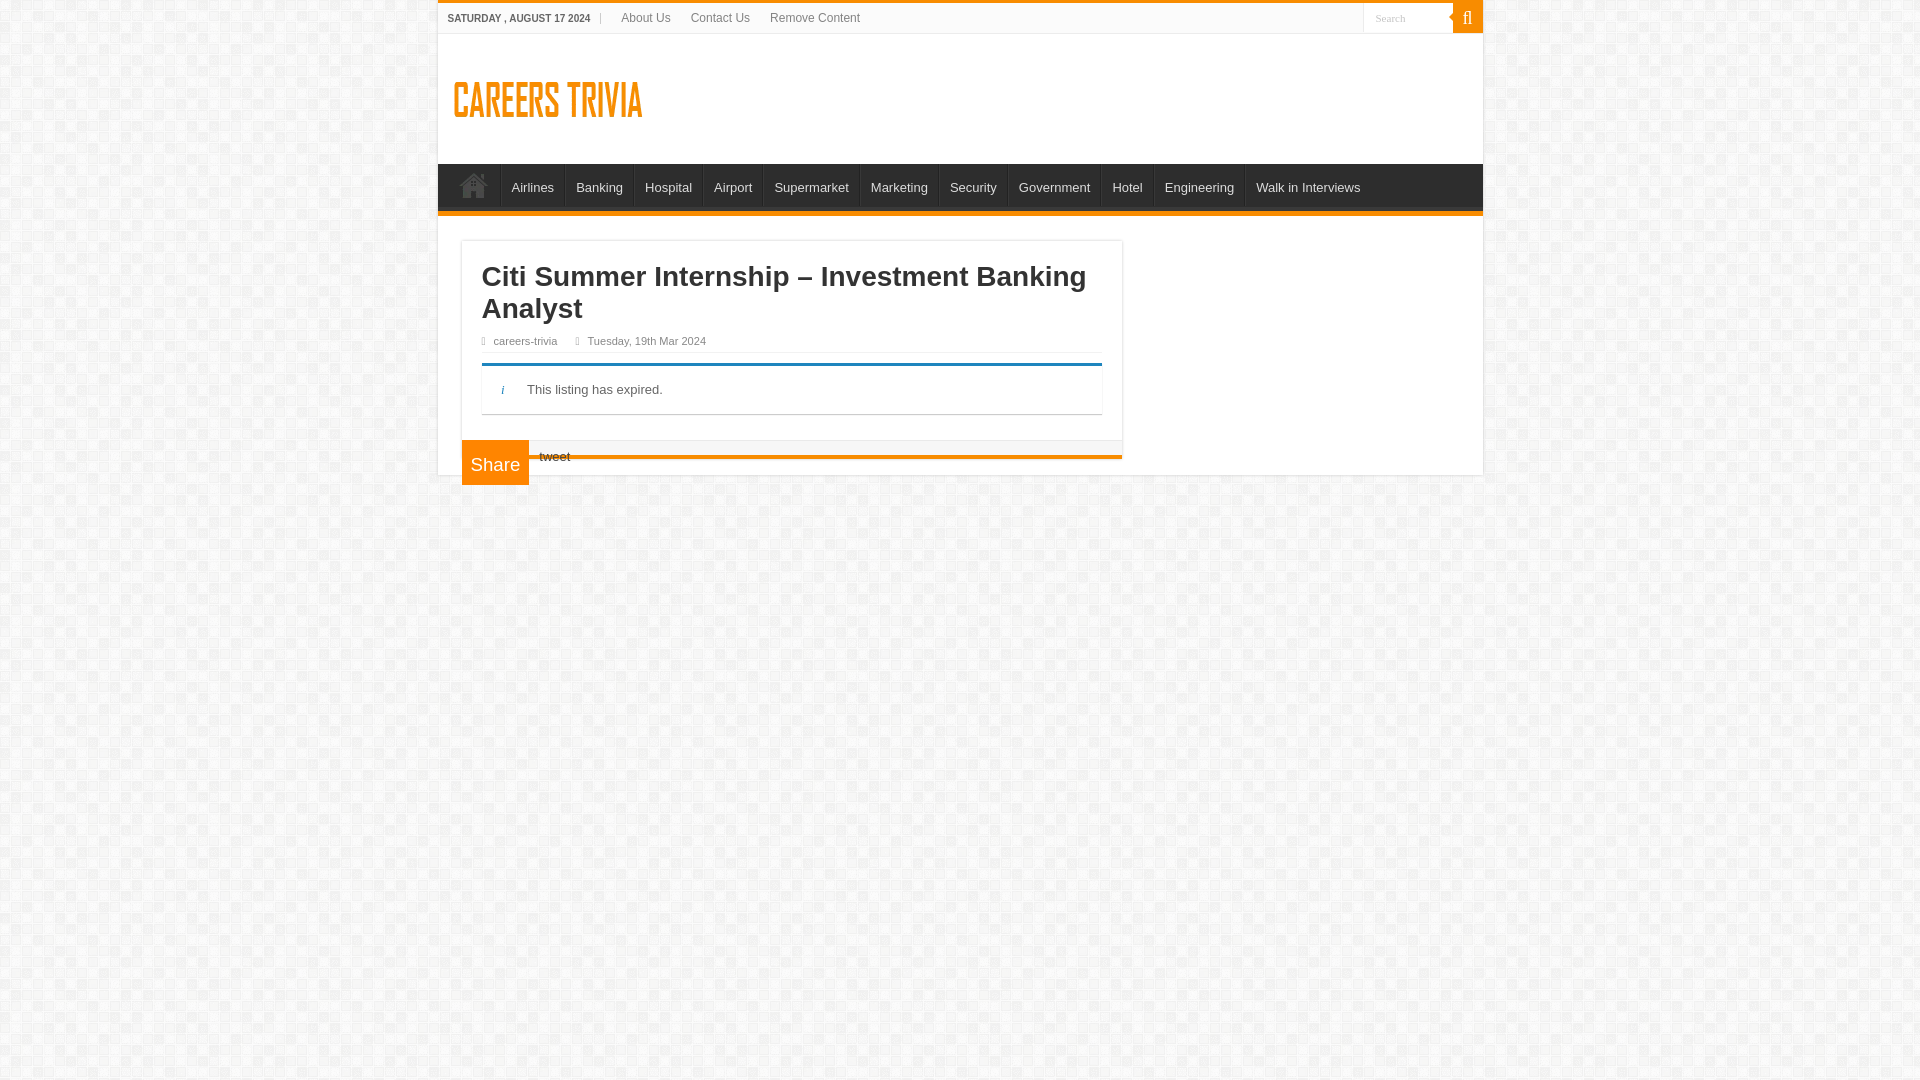 This screenshot has width=1920, height=1080. I want to click on Marketing, so click(899, 185).